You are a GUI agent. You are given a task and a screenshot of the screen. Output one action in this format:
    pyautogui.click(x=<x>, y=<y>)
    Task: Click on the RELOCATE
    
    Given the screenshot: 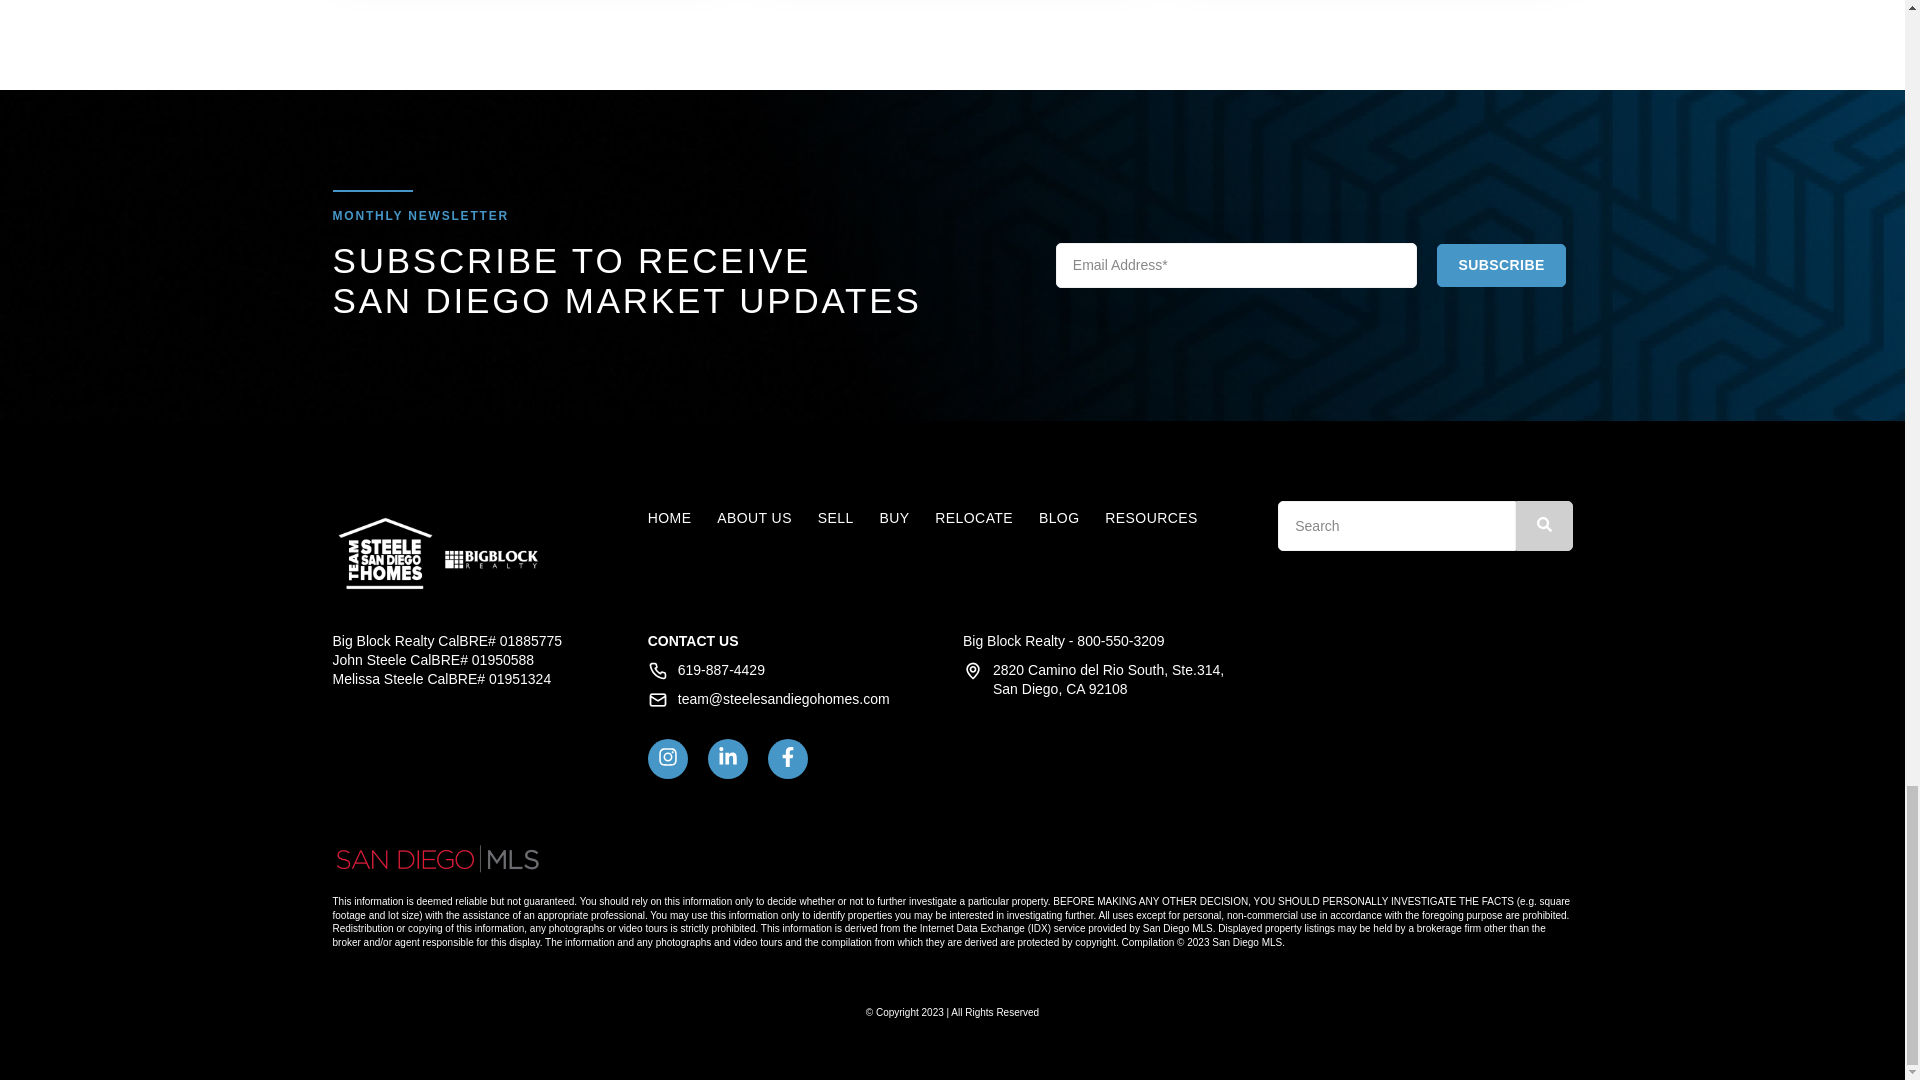 What is the action you would take?
    pyautogui.click(x=974, y=517)
    